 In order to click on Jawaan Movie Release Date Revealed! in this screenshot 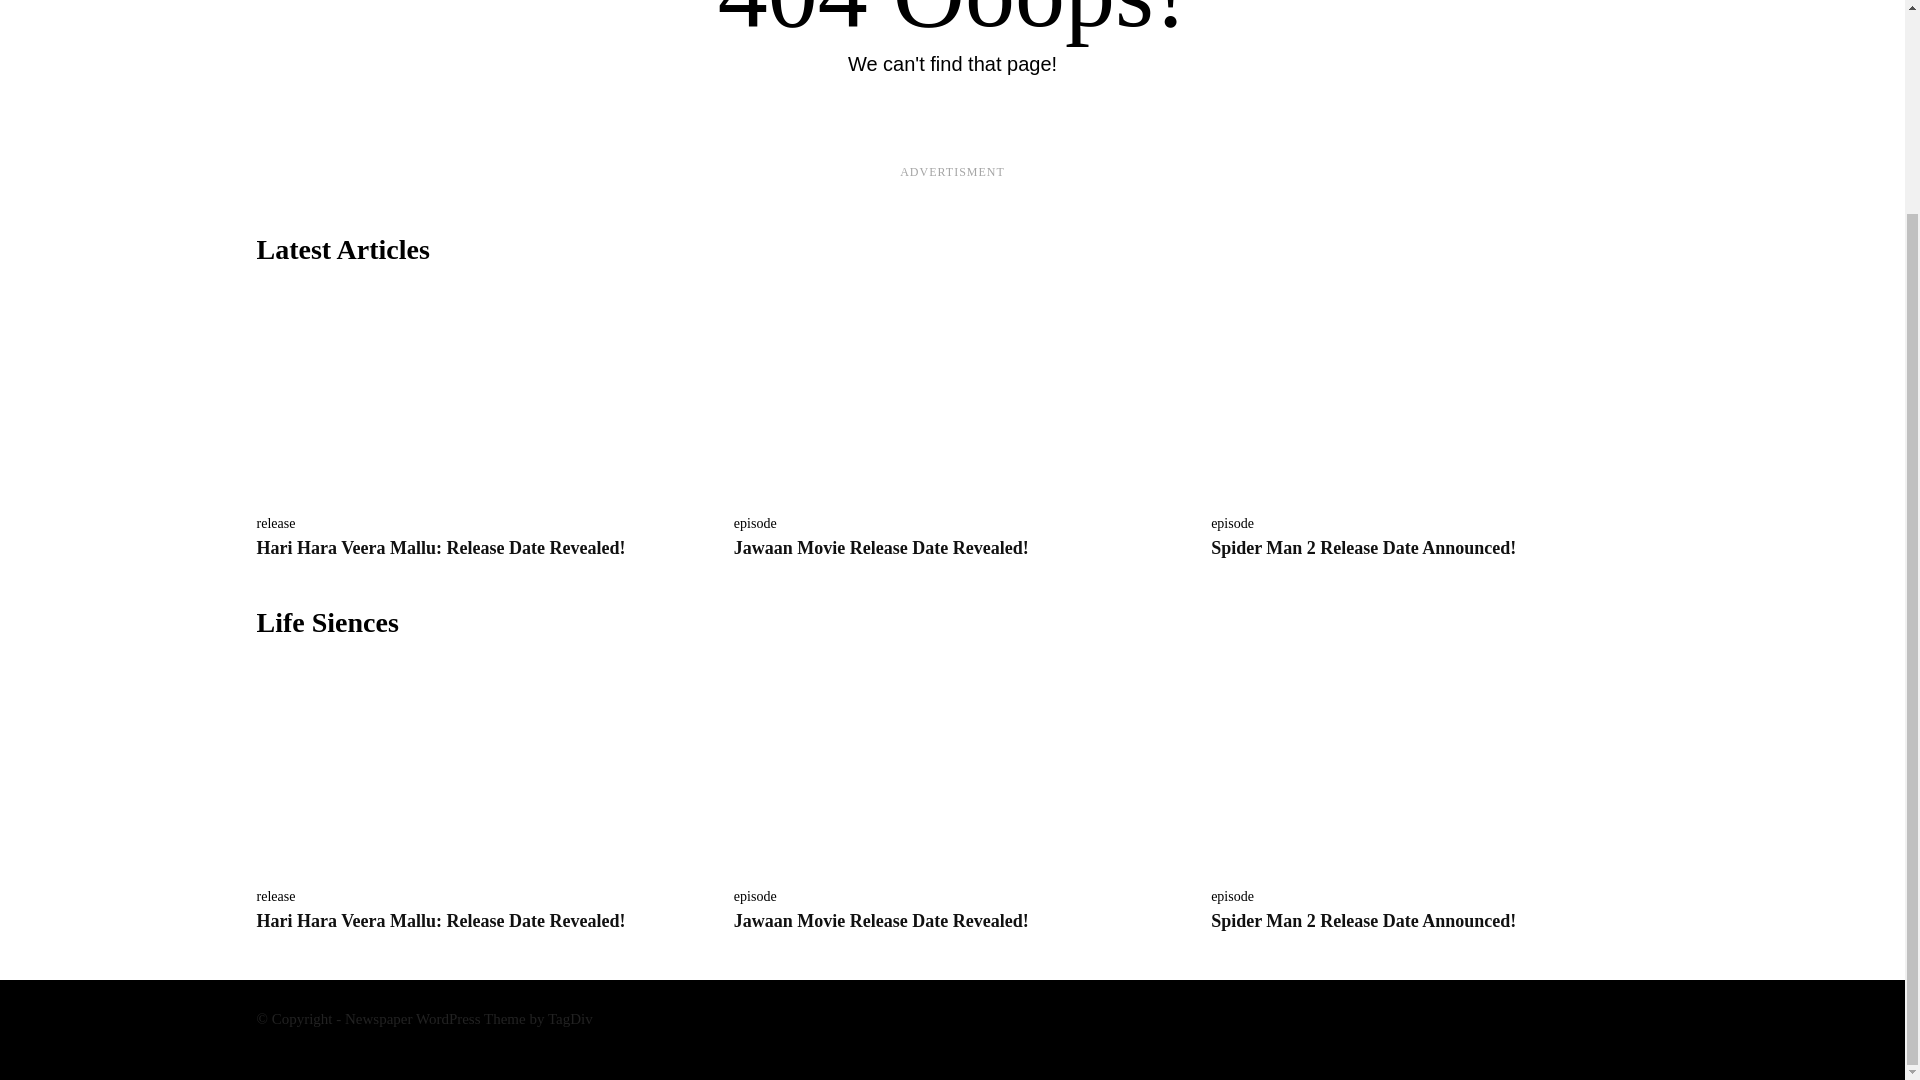, I will do `click(952, 766)`.